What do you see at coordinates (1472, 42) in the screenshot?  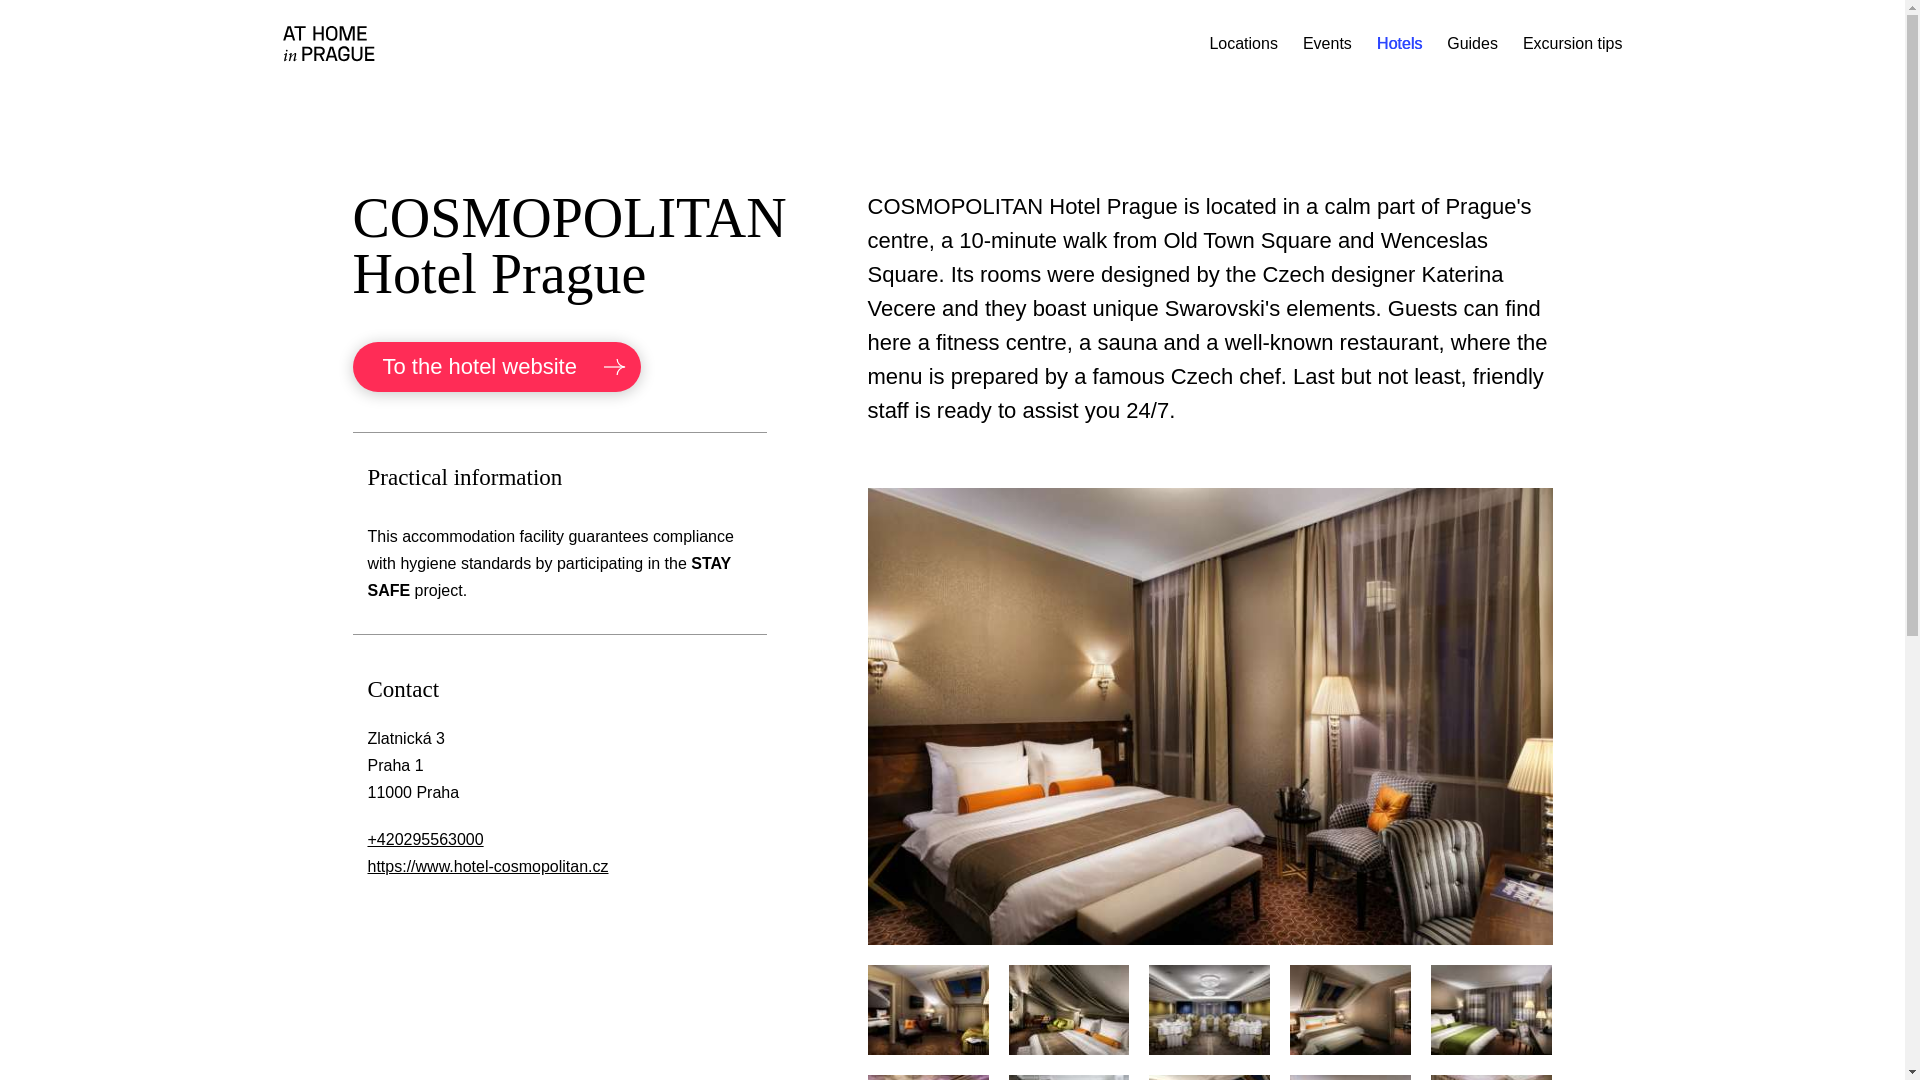 I see `Guides` at bounding box center [1472, 42].